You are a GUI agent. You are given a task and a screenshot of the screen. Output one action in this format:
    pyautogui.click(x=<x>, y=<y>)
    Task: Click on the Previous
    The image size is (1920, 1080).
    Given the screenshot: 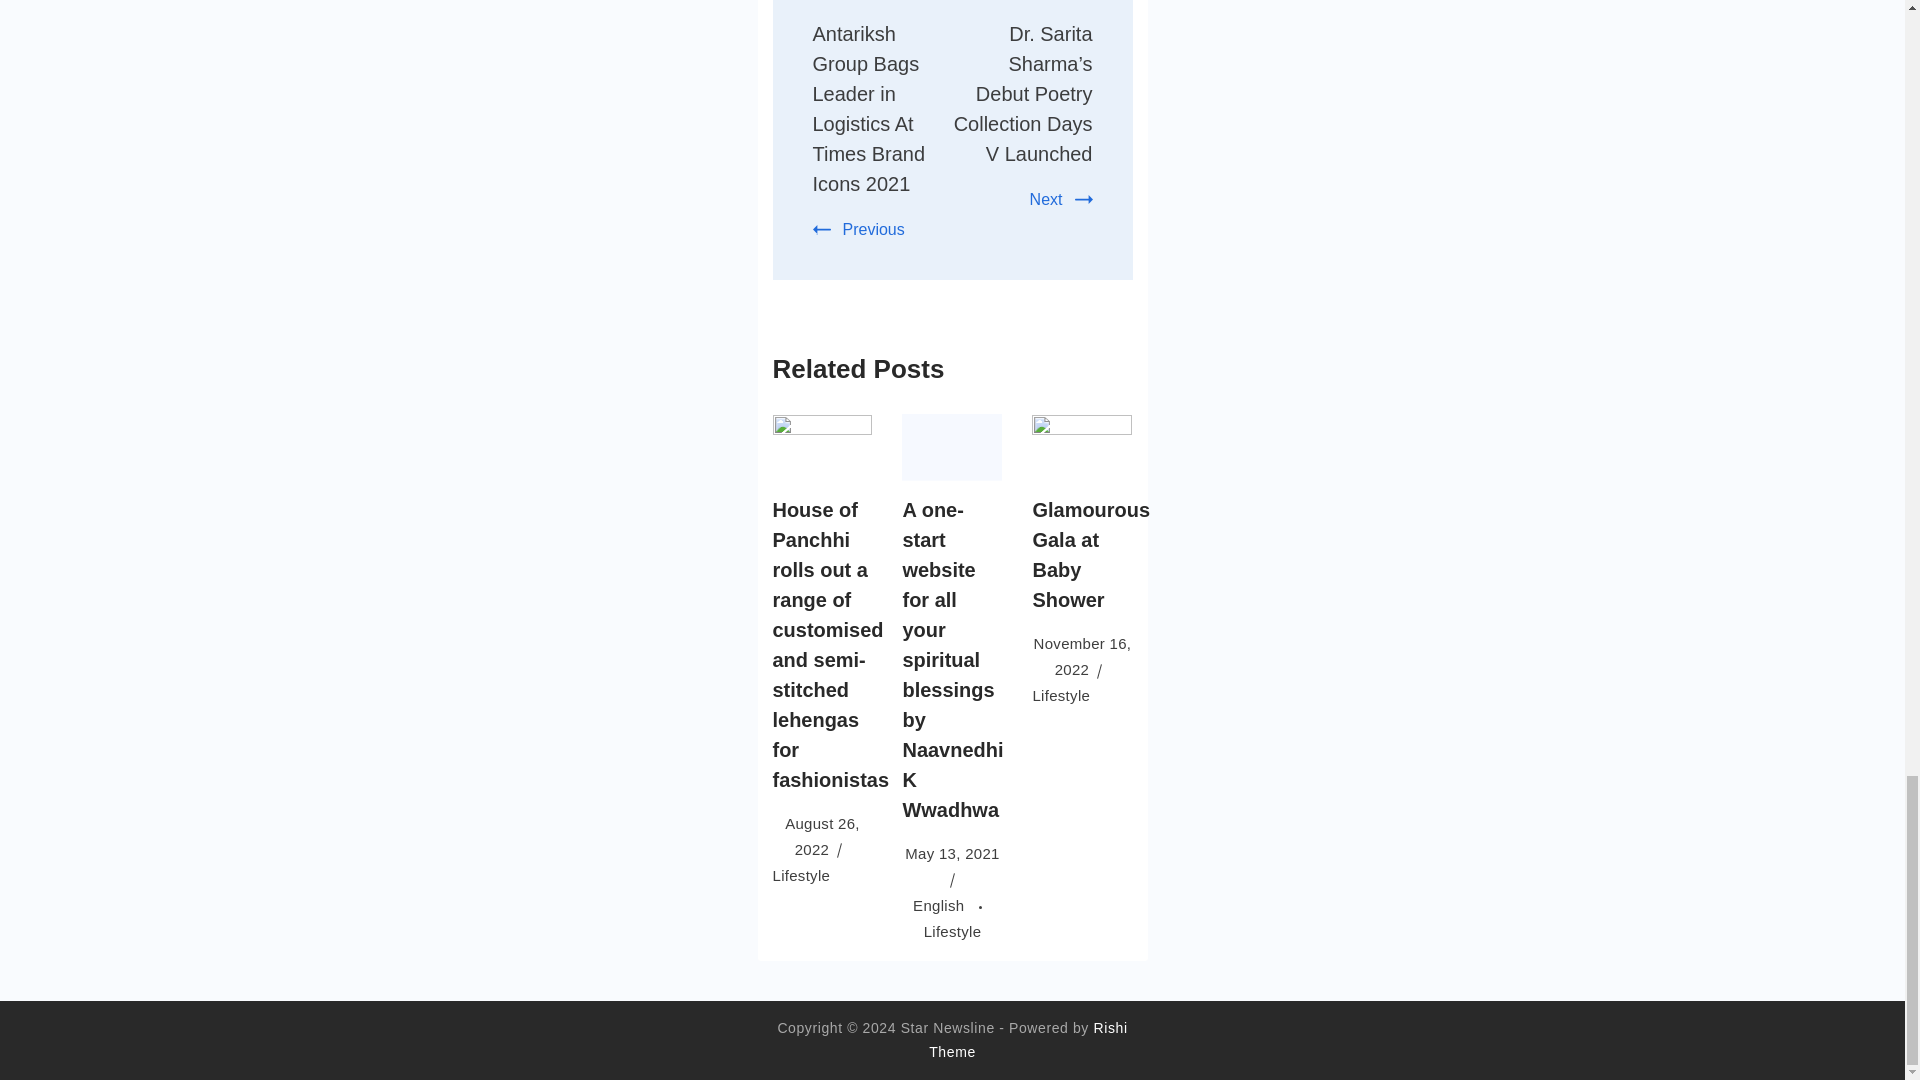 What is the action you would take?
    pyautogui.click(x=858, y=229)
    